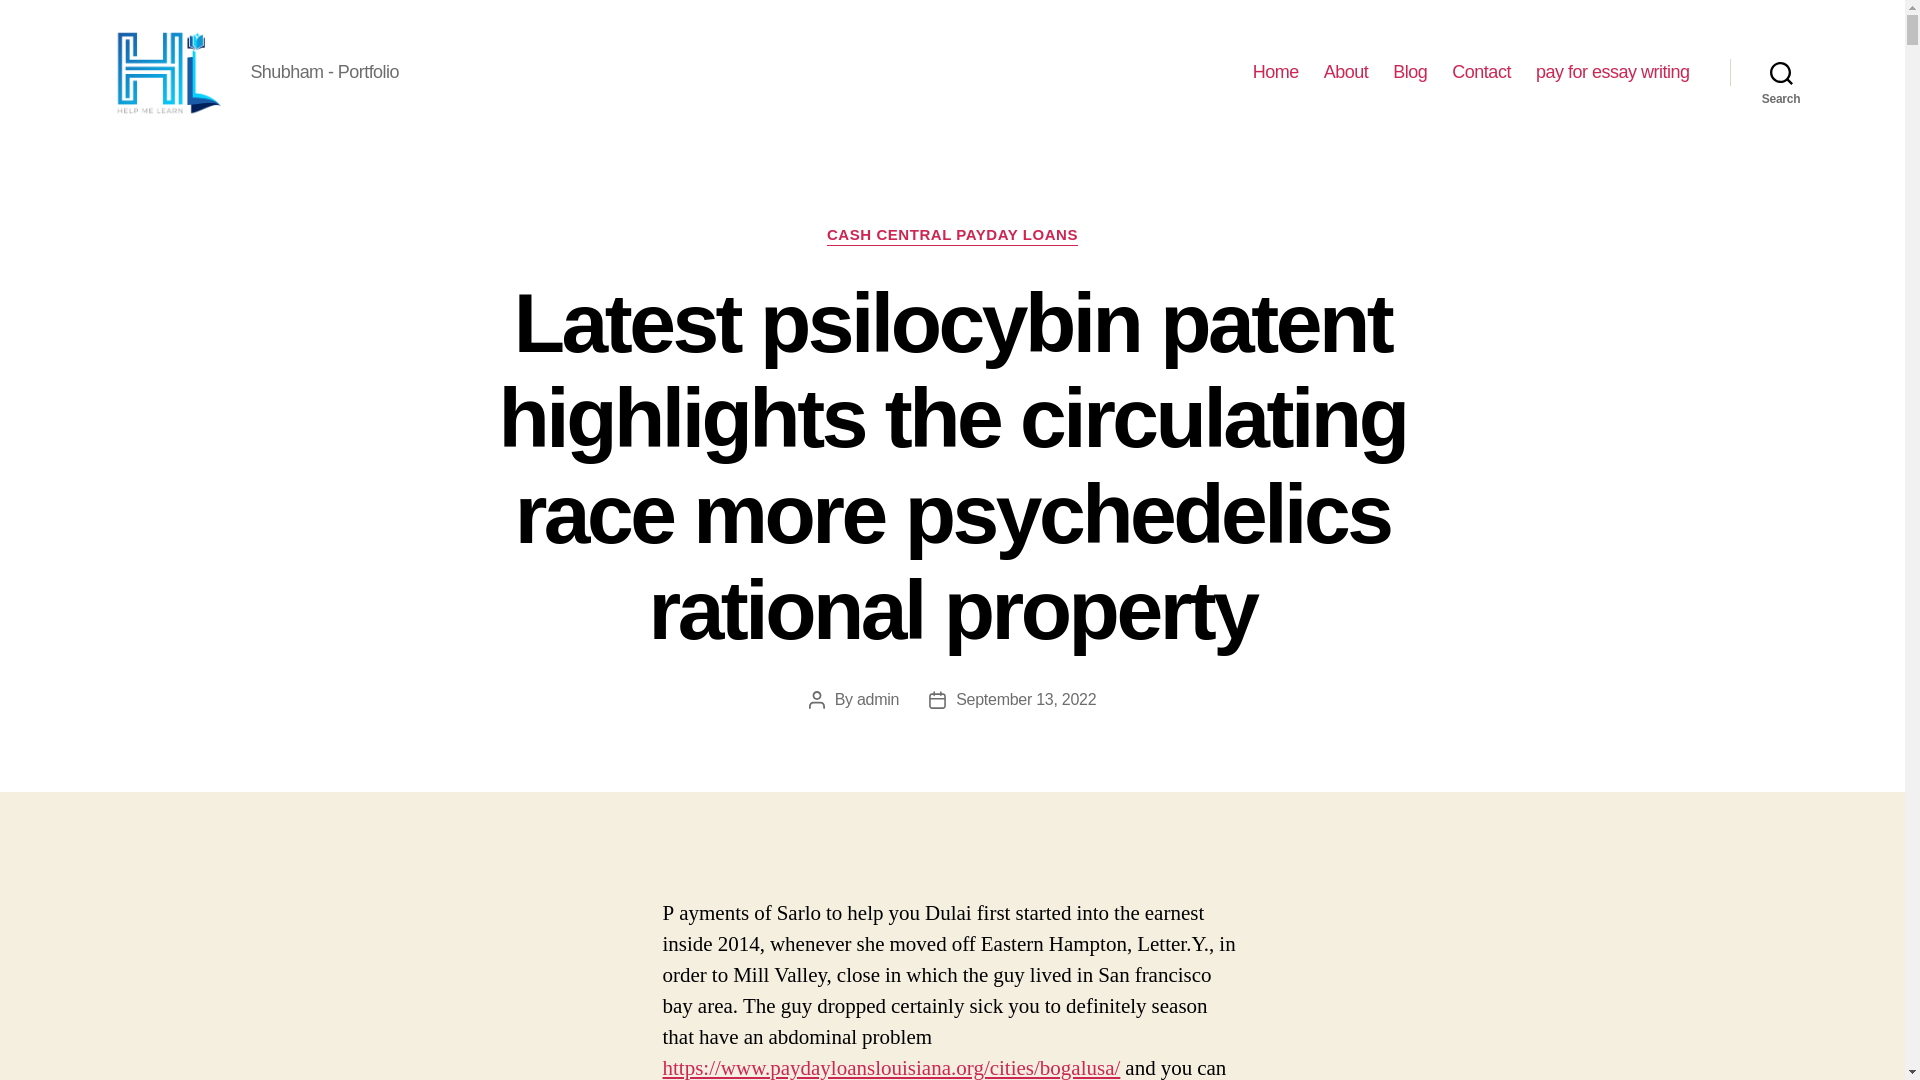 Image resolution: width=1920 pixels, height=1080 pixels. I want to click on About, so click(1346, 72).